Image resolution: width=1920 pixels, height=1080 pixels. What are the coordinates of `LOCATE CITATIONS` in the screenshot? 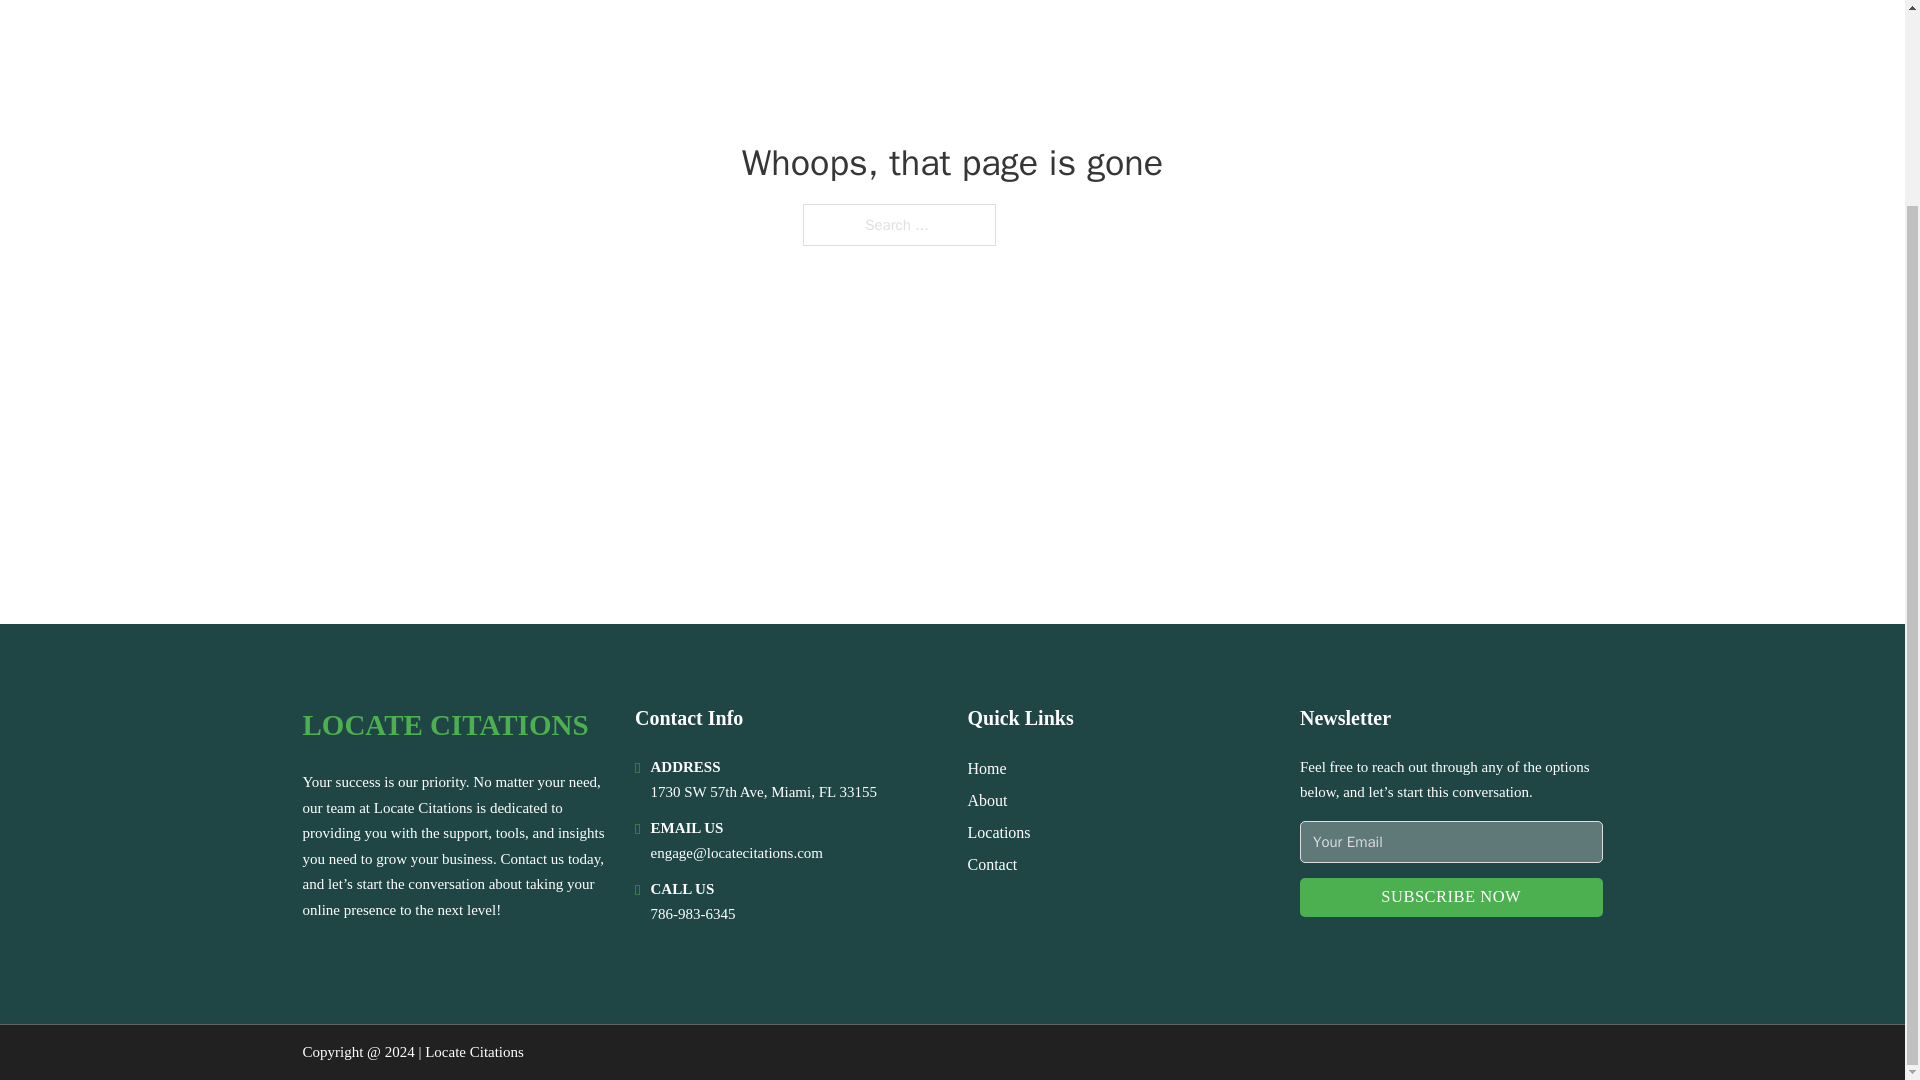 It's located at (444, 724).